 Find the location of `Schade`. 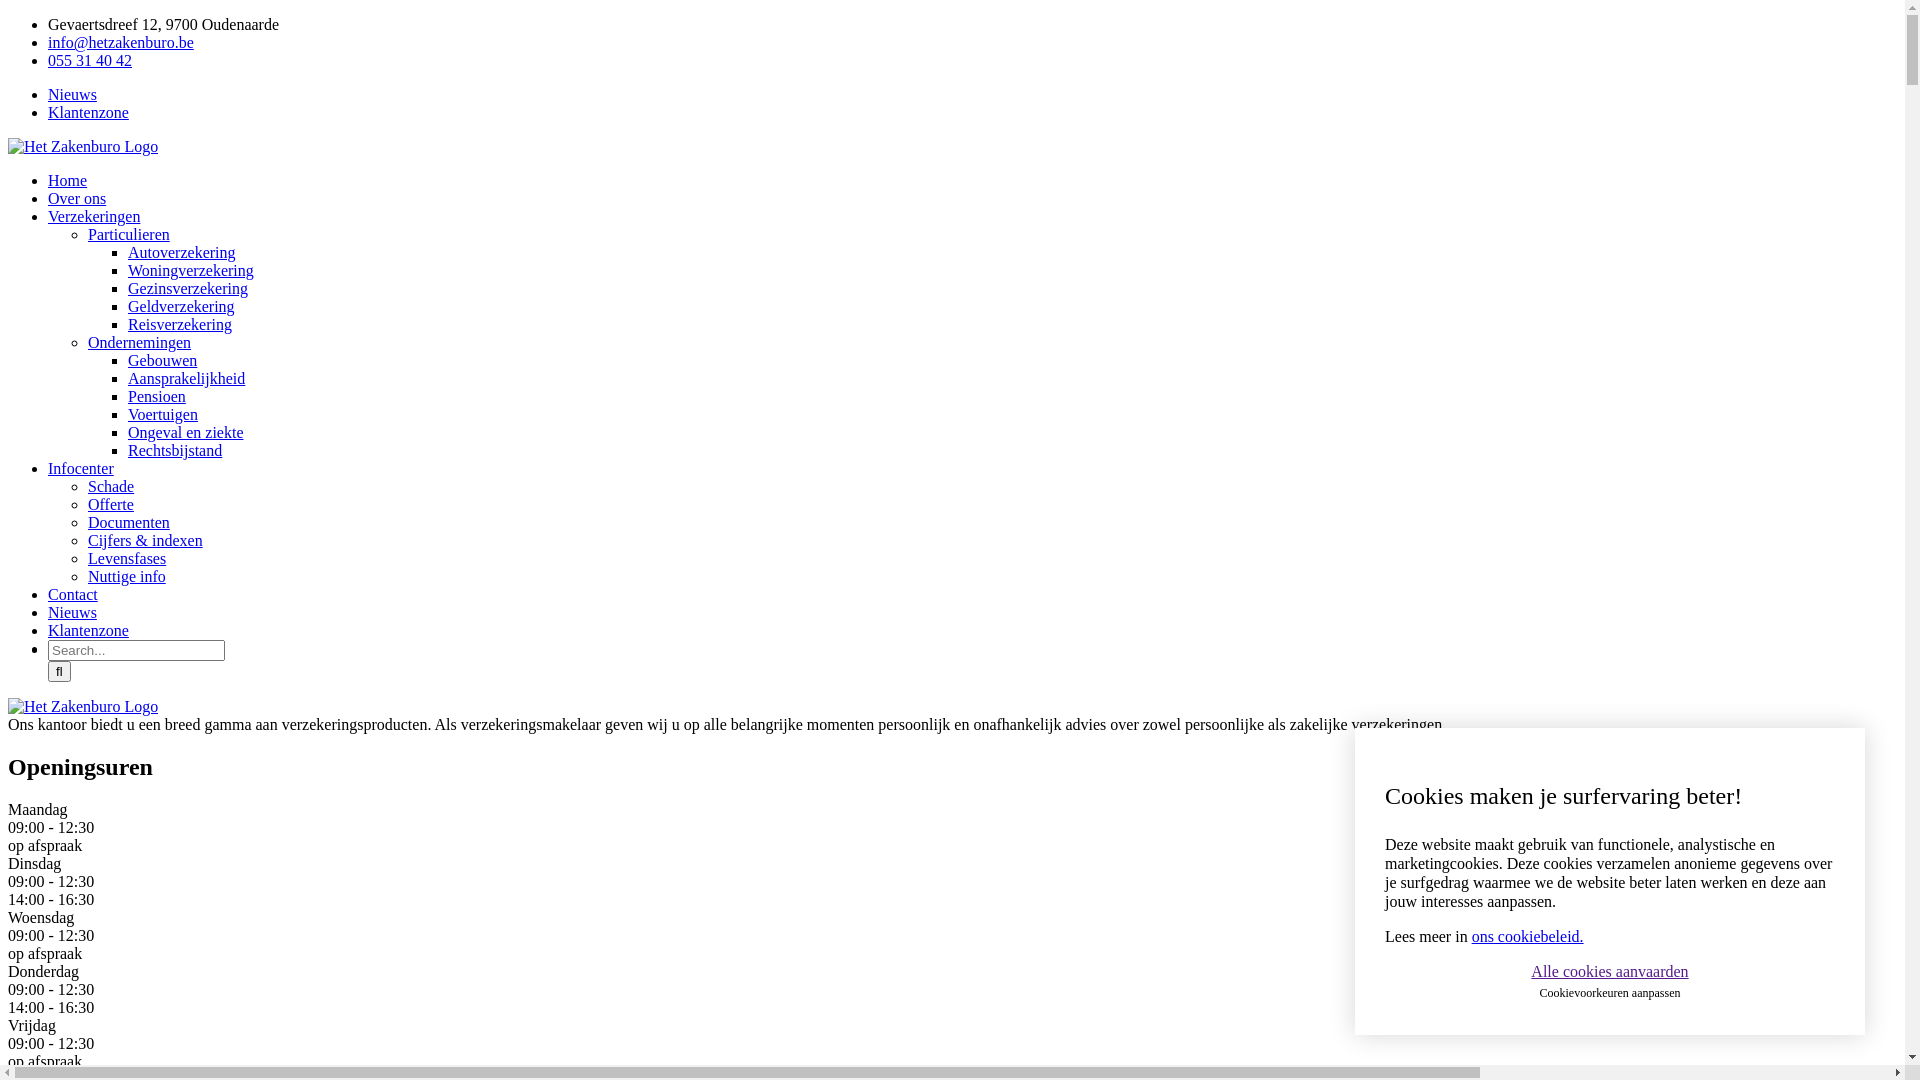

Schade is located at coordinates (111, 486).